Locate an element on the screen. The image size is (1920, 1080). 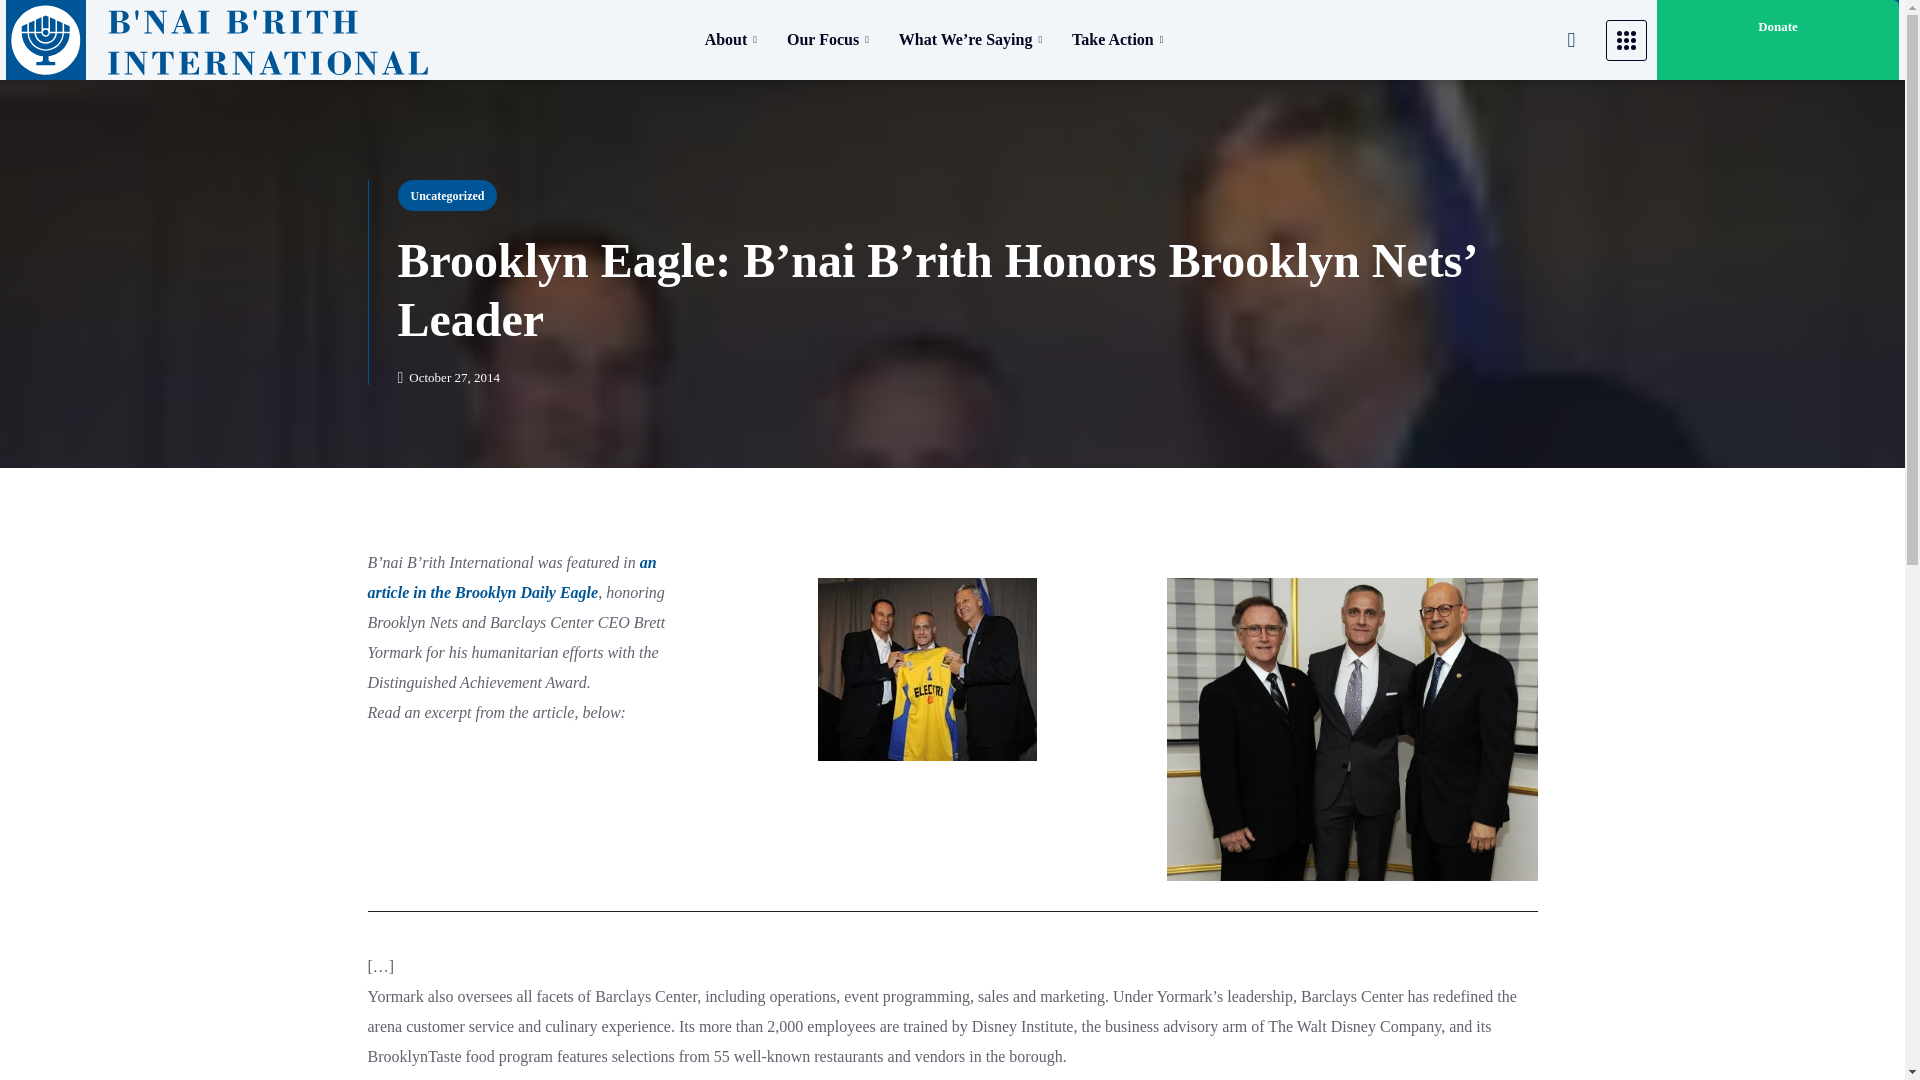
About is located at coordinates (730, 40).